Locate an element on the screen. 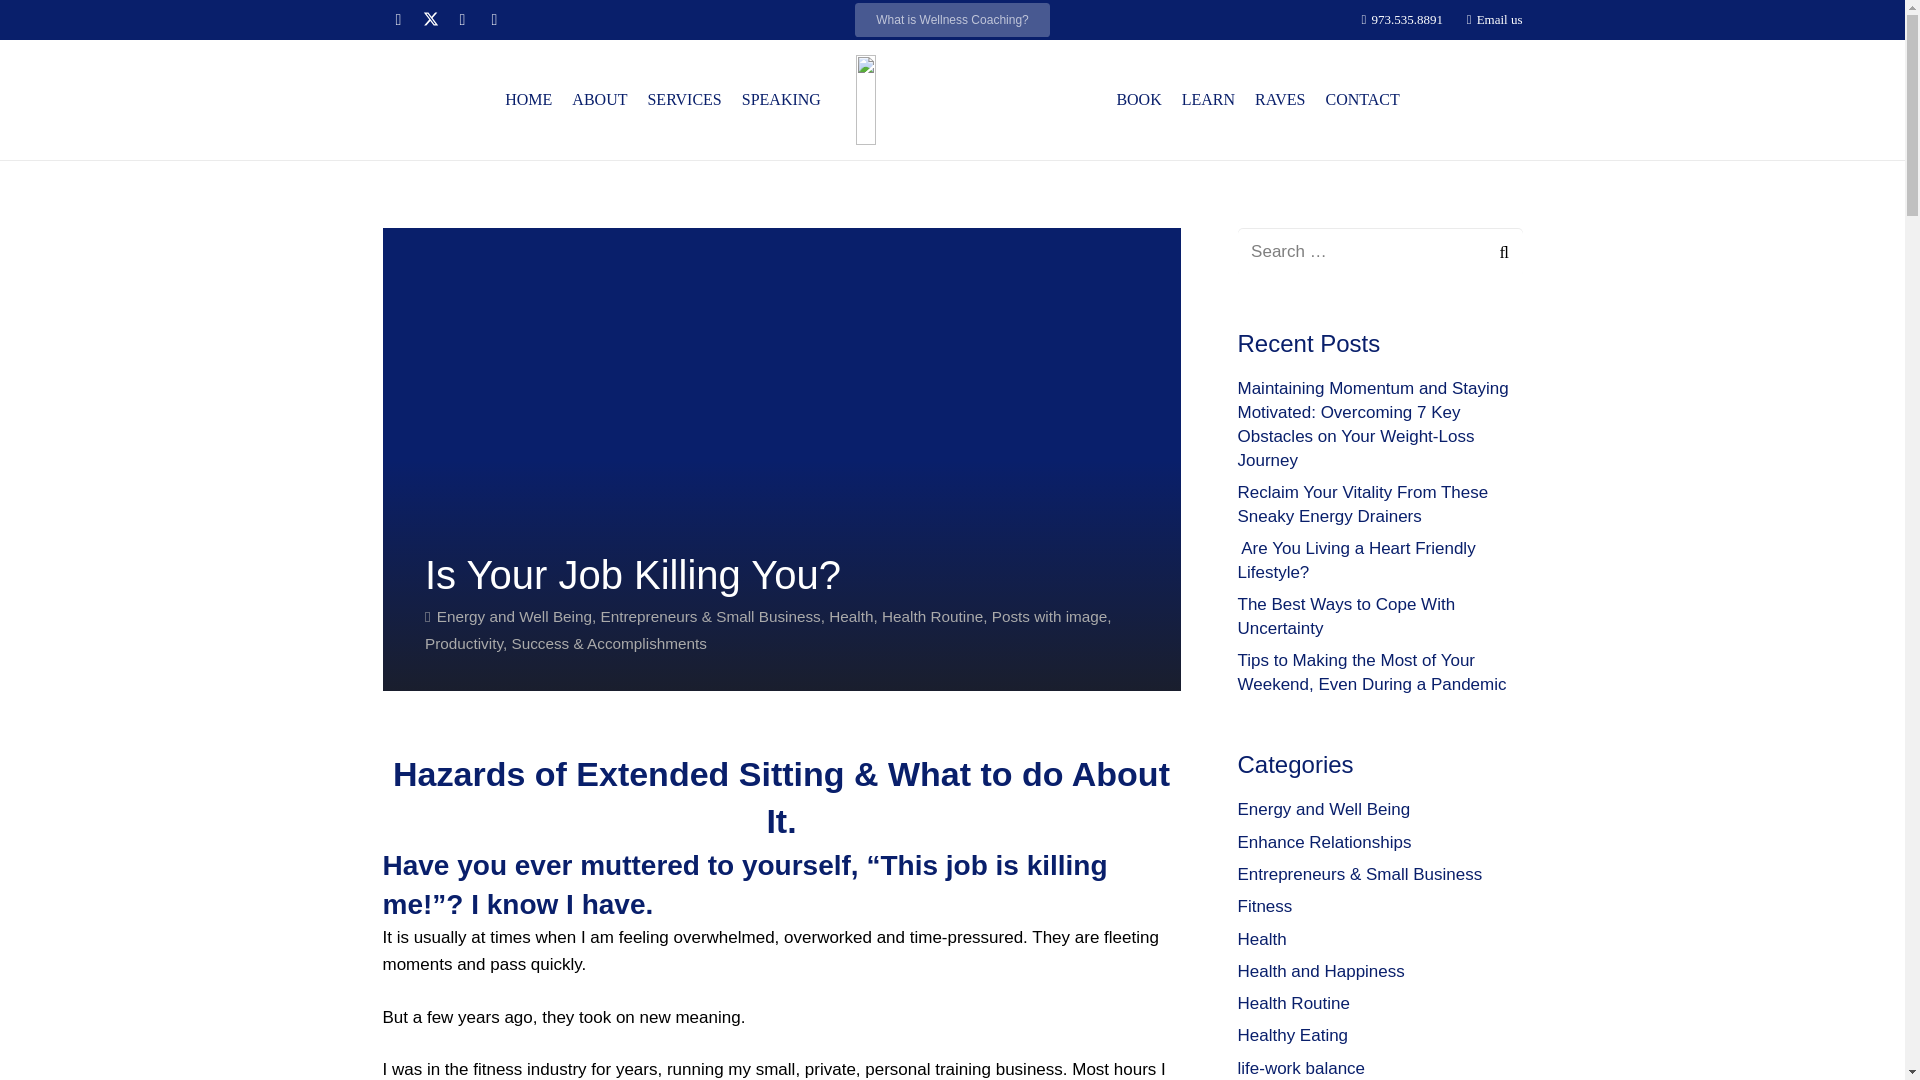 The height and width of the screenshot is (1080, 1920). Google is located at coordinates (462, 20).